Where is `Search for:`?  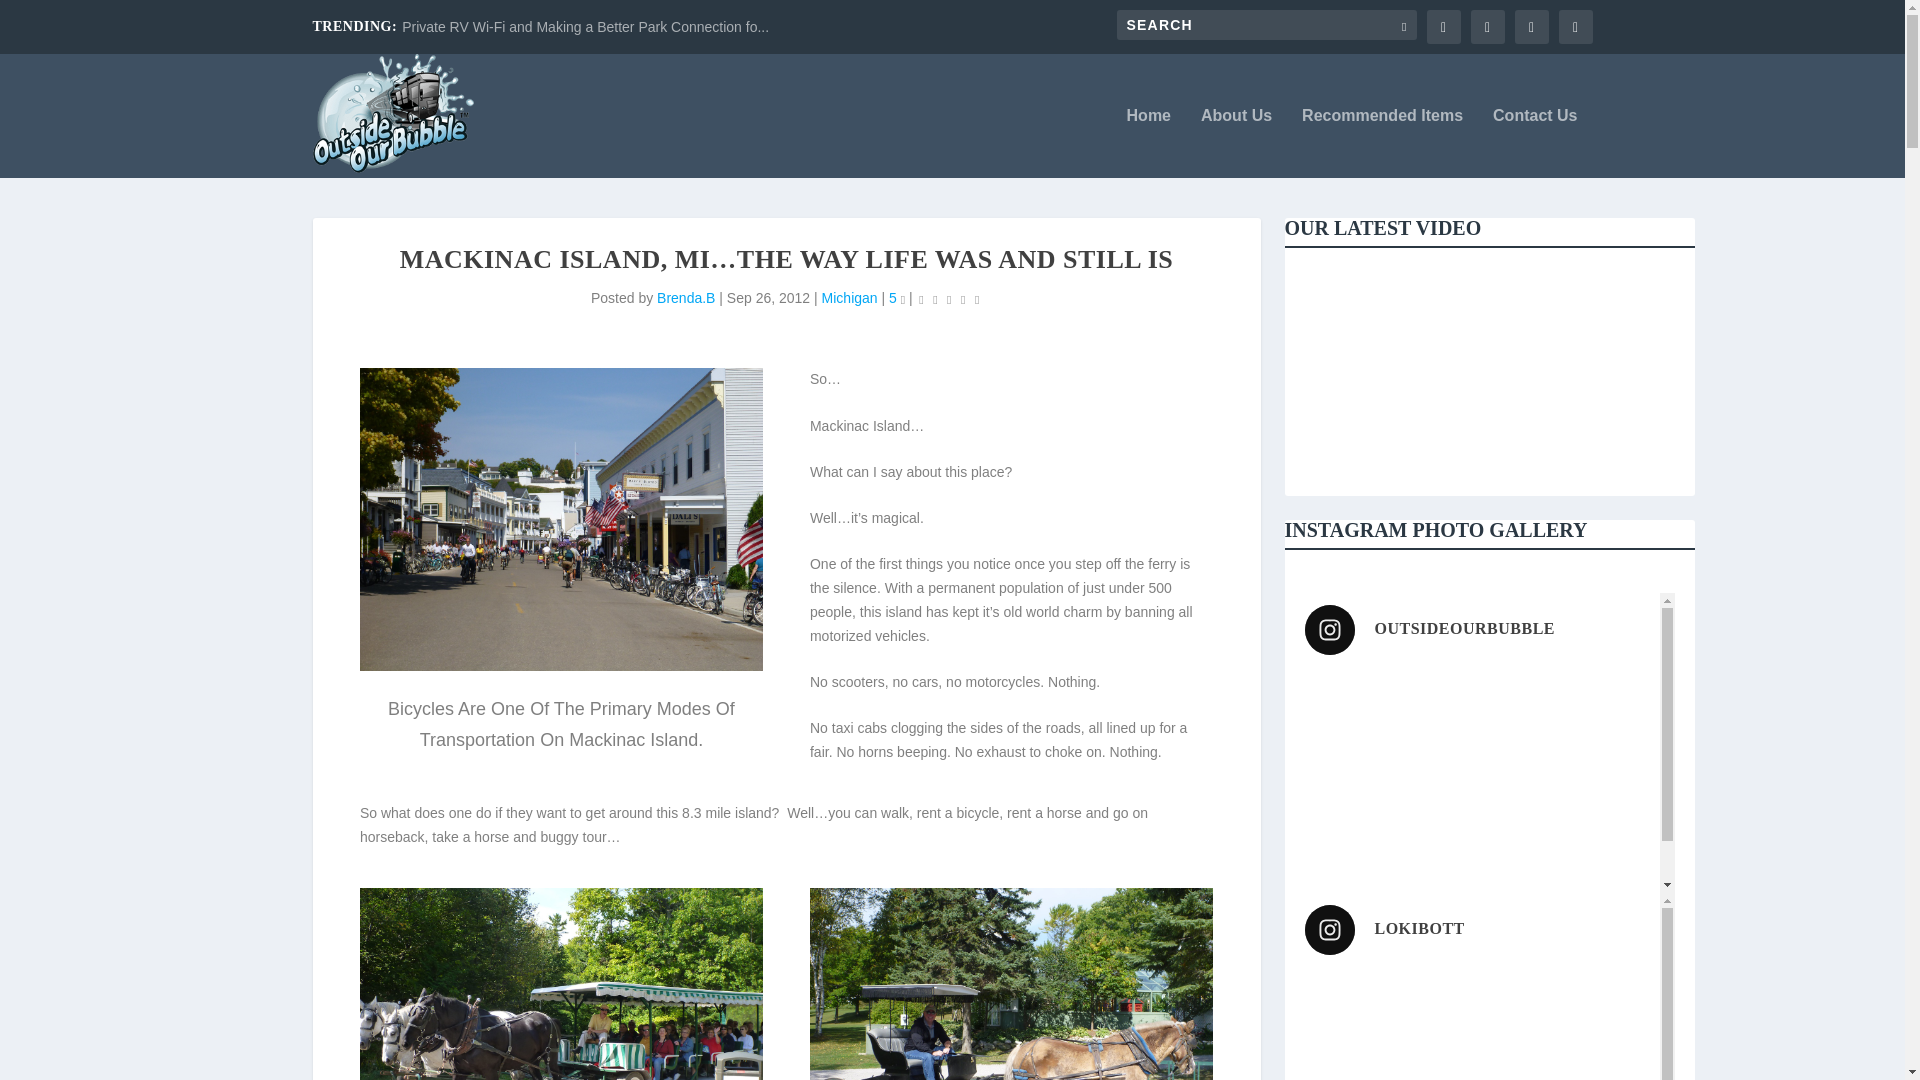 Search for: is located at coordinates (1266, 24).